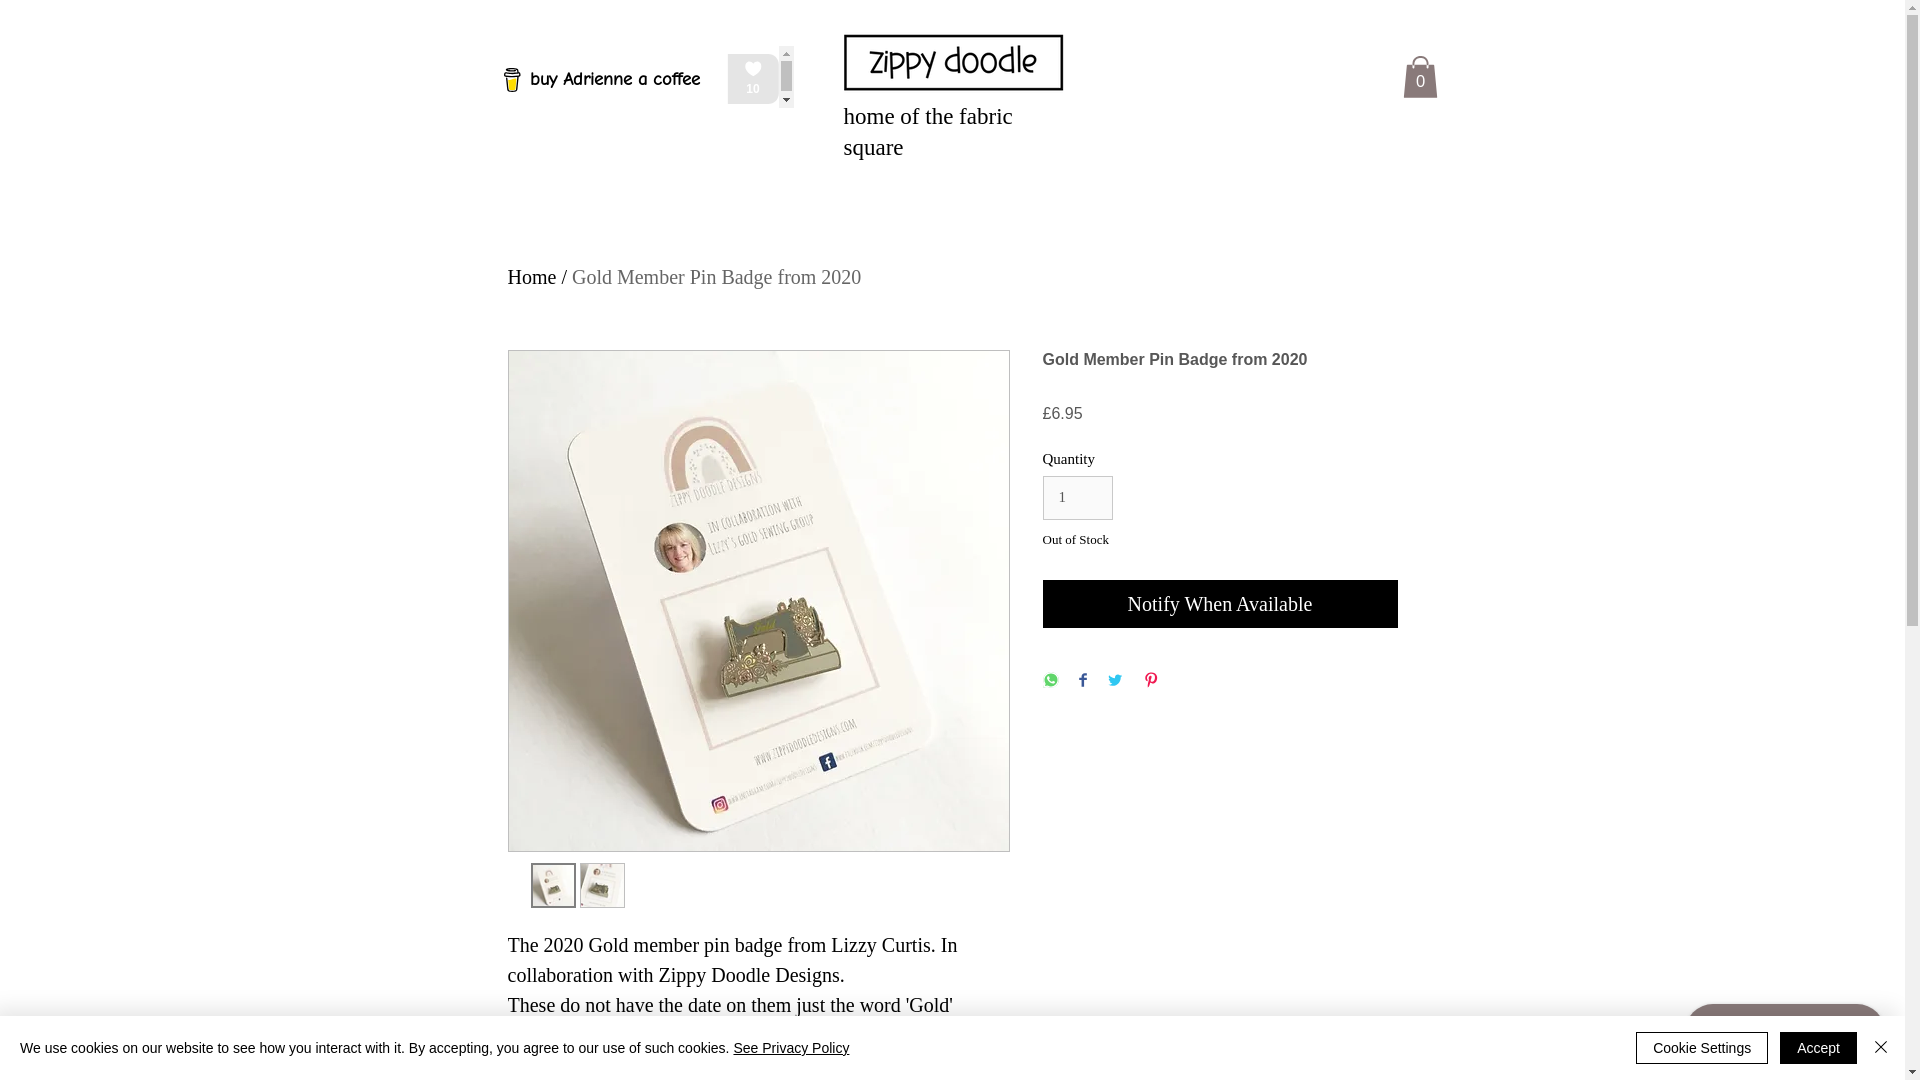  What do you see at coordinates (716, 276) in the screenshot?
I see `Gold Member Pin Badge from 2020` at bounding box center [716, 276].